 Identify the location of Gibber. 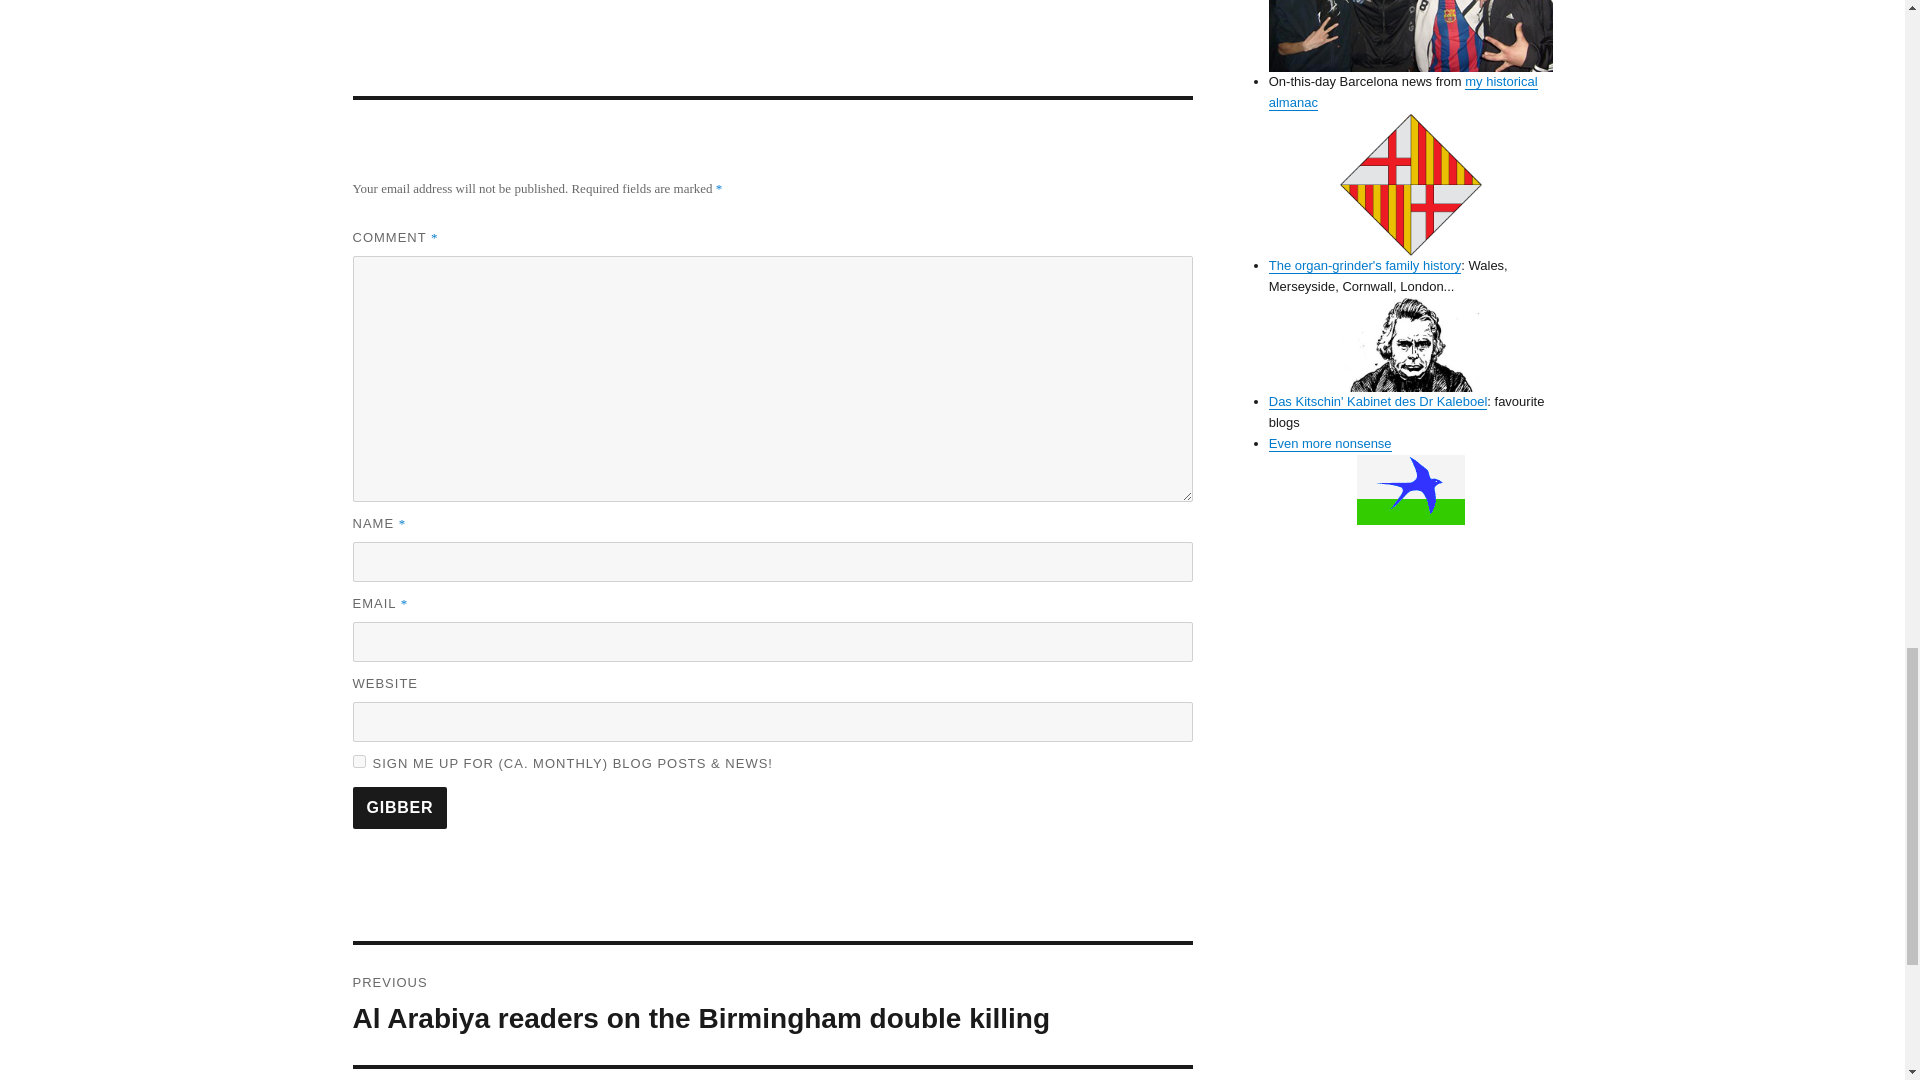
(399, 808).